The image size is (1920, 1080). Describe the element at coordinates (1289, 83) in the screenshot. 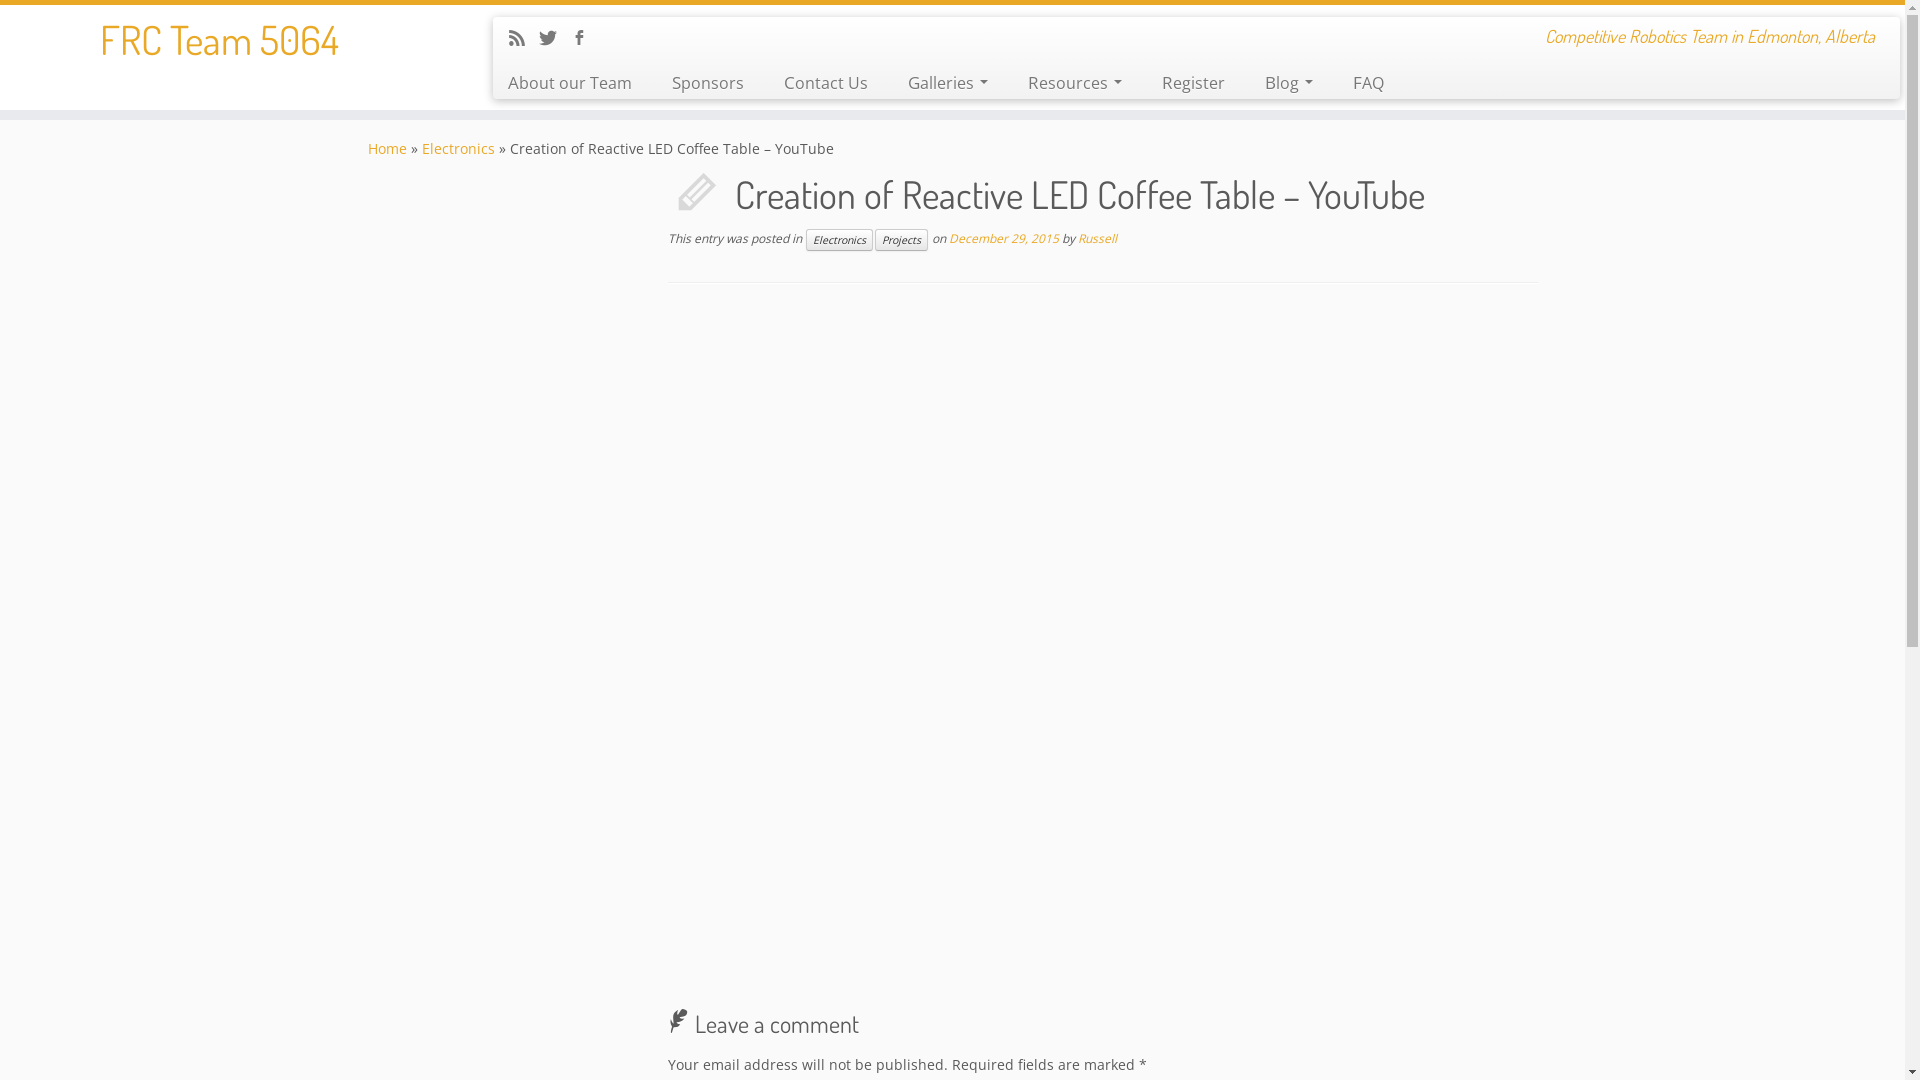

I see `Blog` at that location.